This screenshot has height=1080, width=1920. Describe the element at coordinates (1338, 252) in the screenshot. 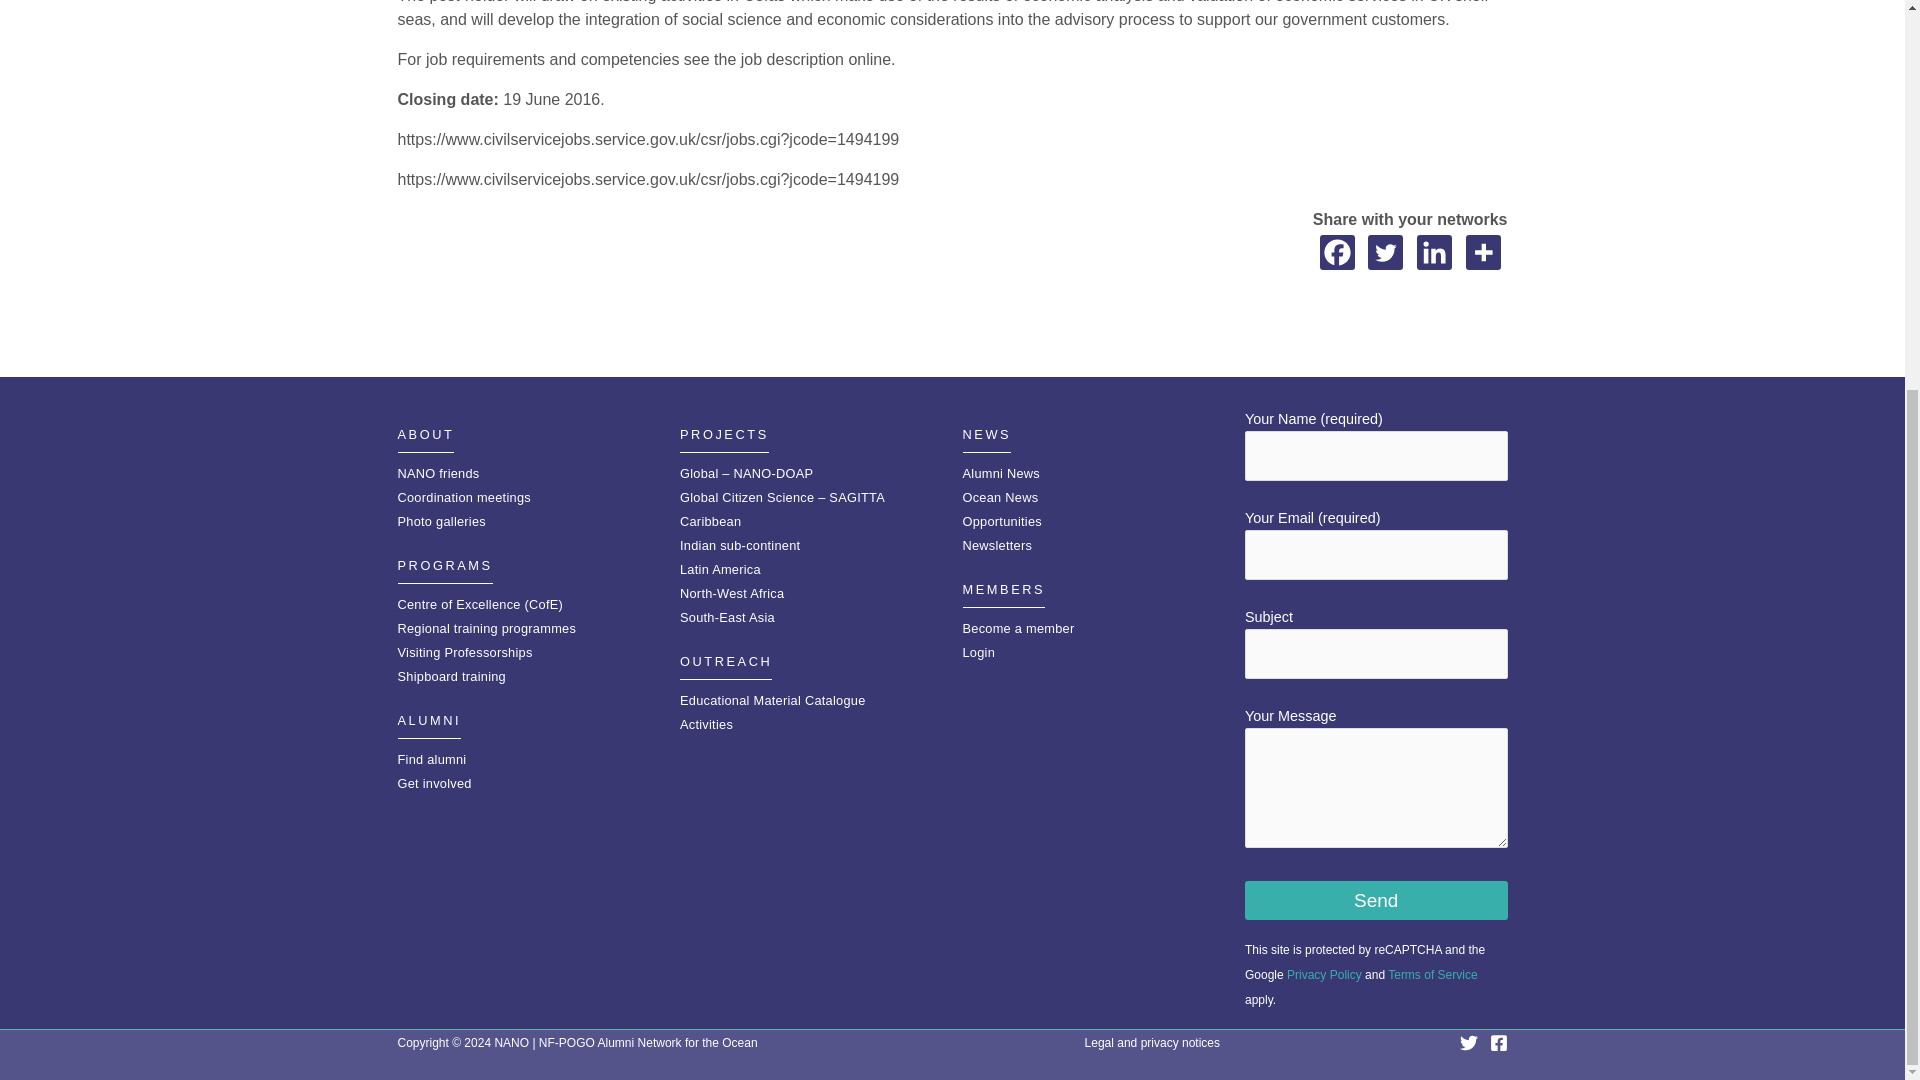

I see `Facebook` at that location.